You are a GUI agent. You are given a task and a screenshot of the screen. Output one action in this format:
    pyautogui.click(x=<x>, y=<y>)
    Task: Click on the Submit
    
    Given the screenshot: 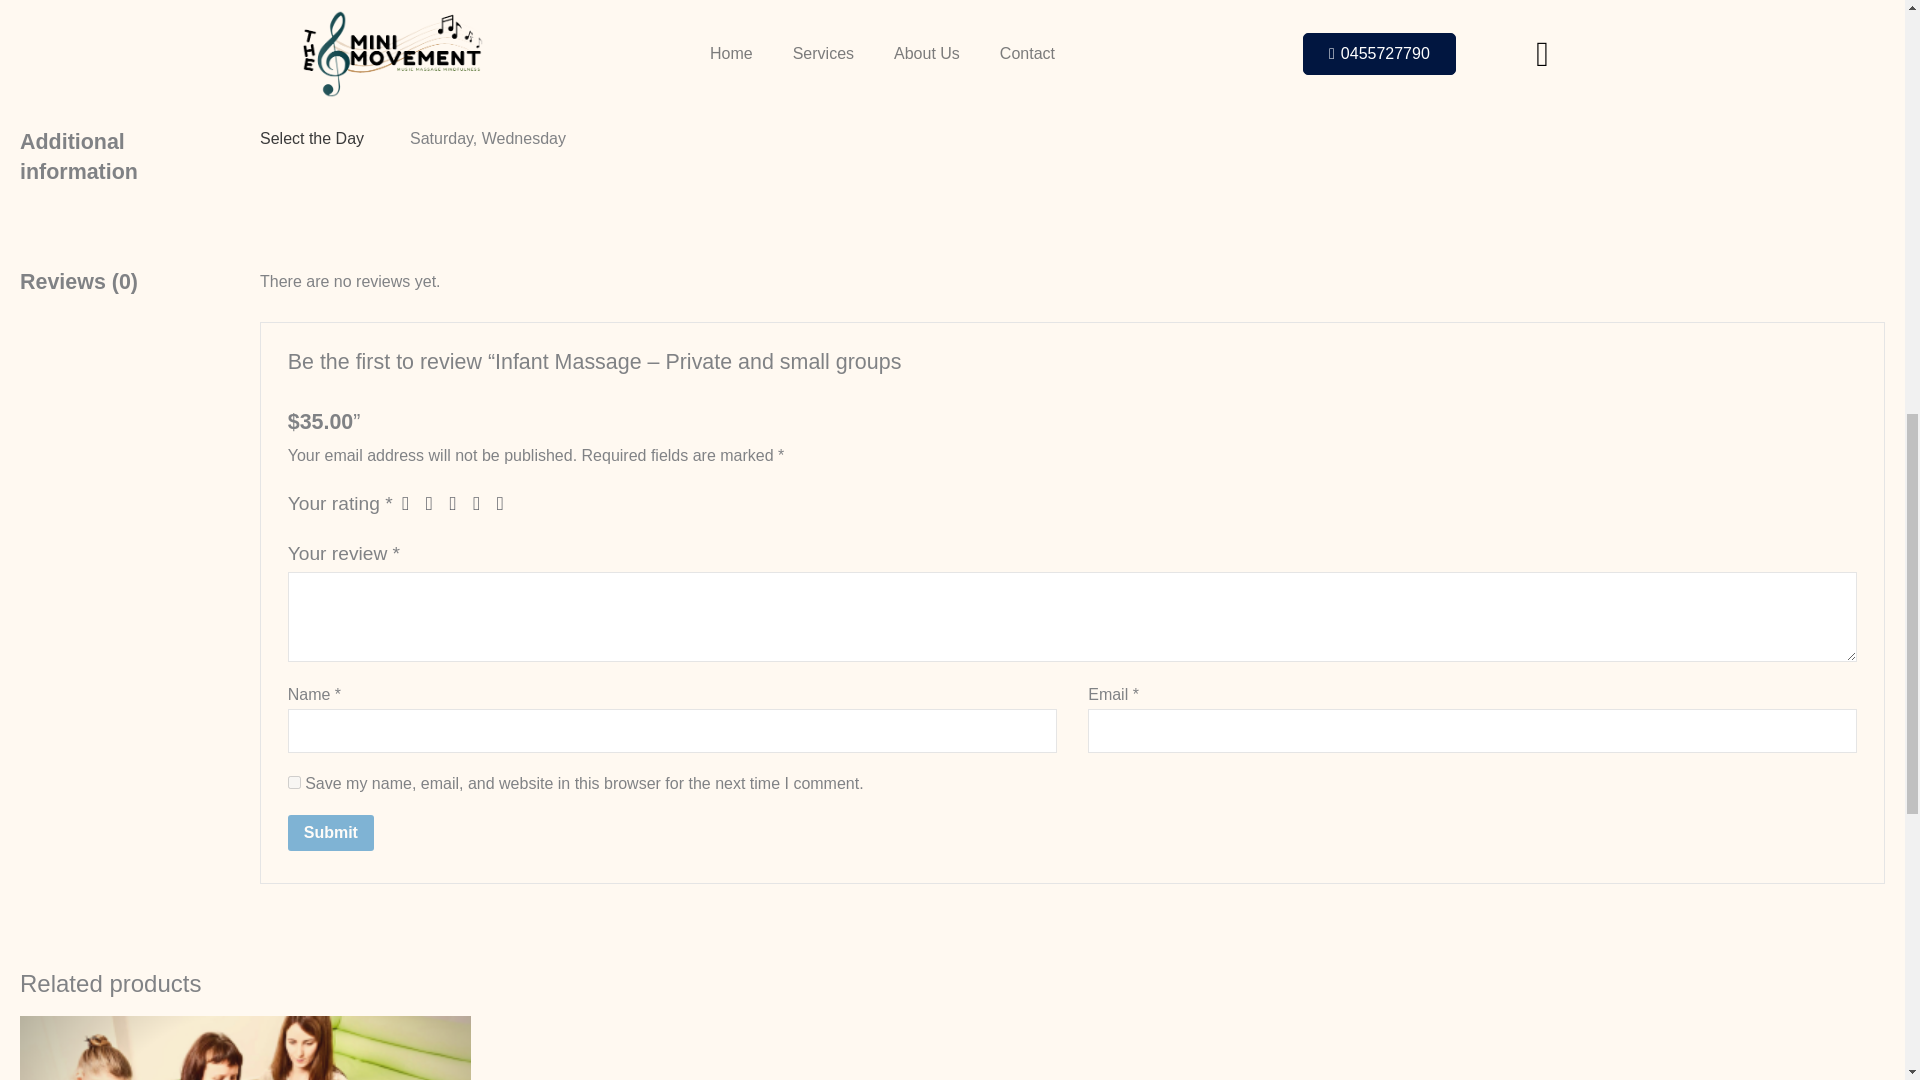 What is the action you would take?
    pyautogui.click(x=331, y=833)
    